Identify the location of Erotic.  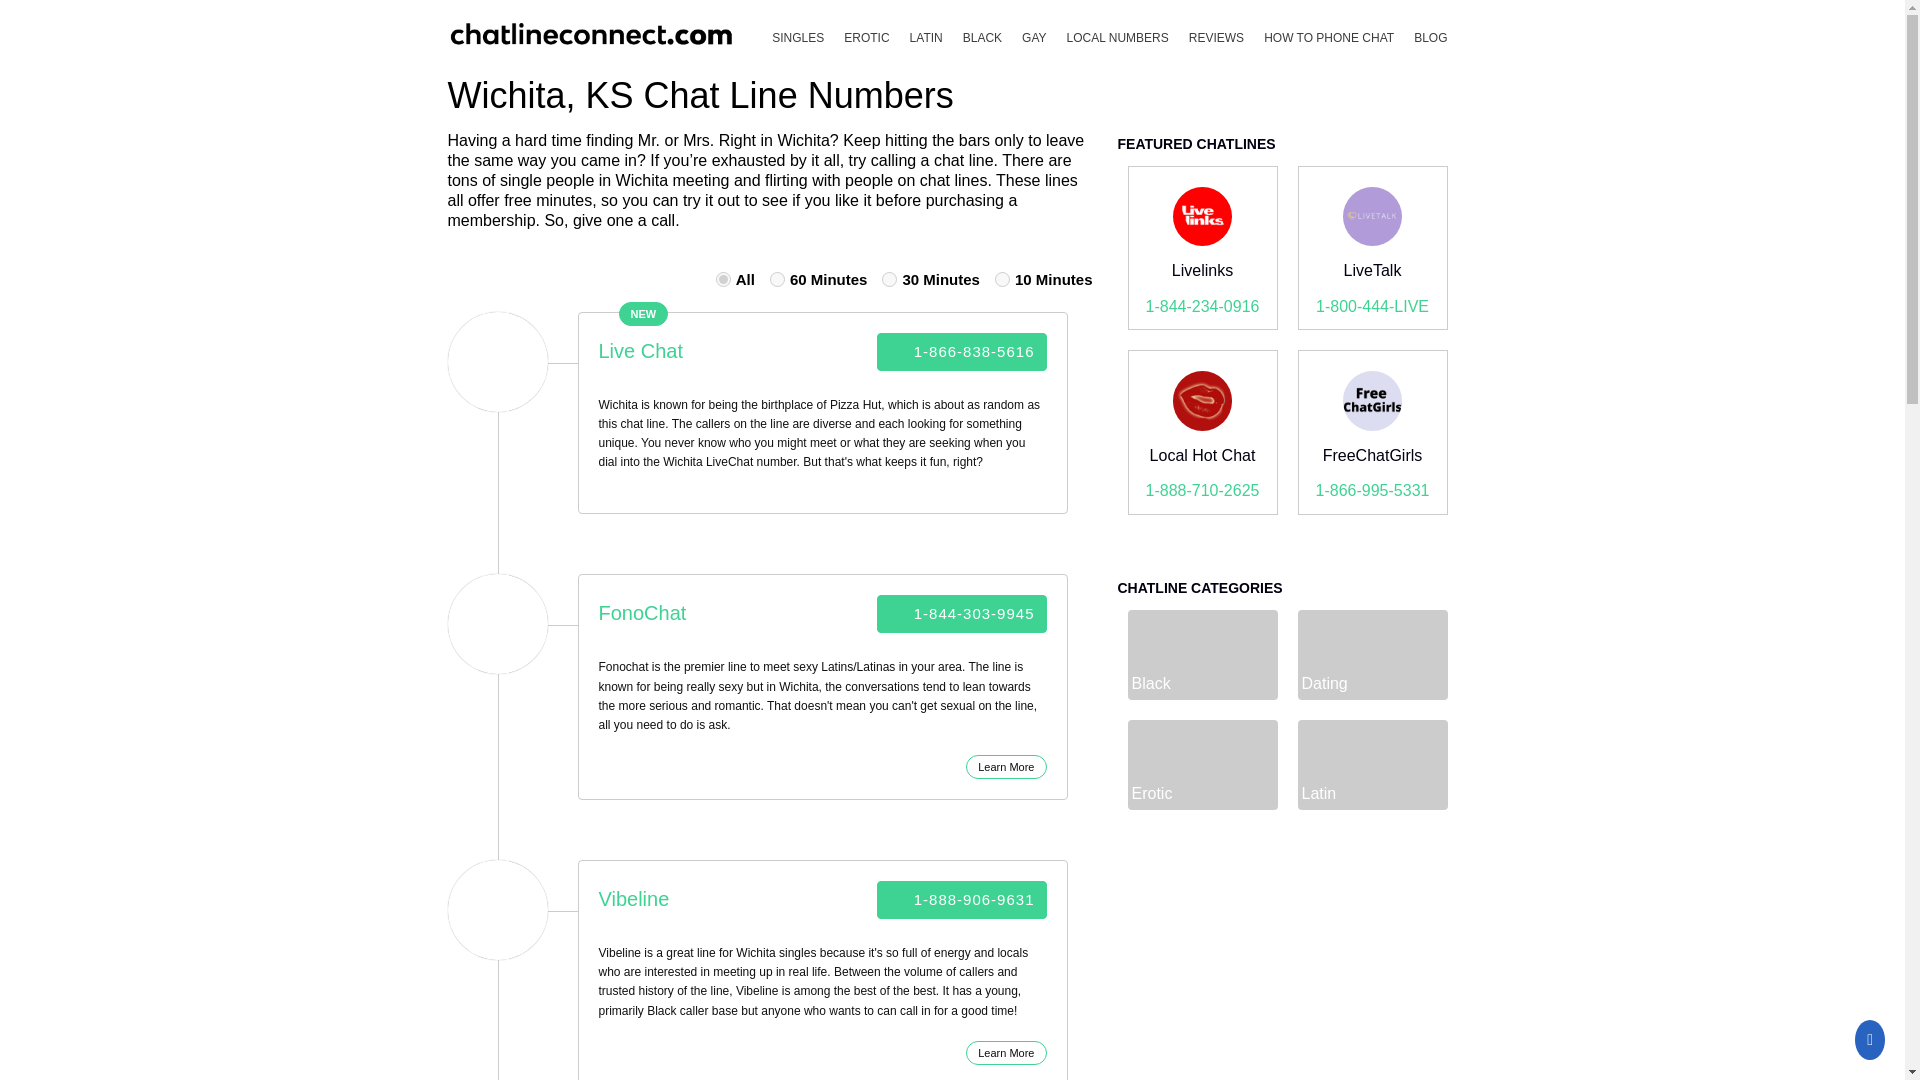
(866, 38).